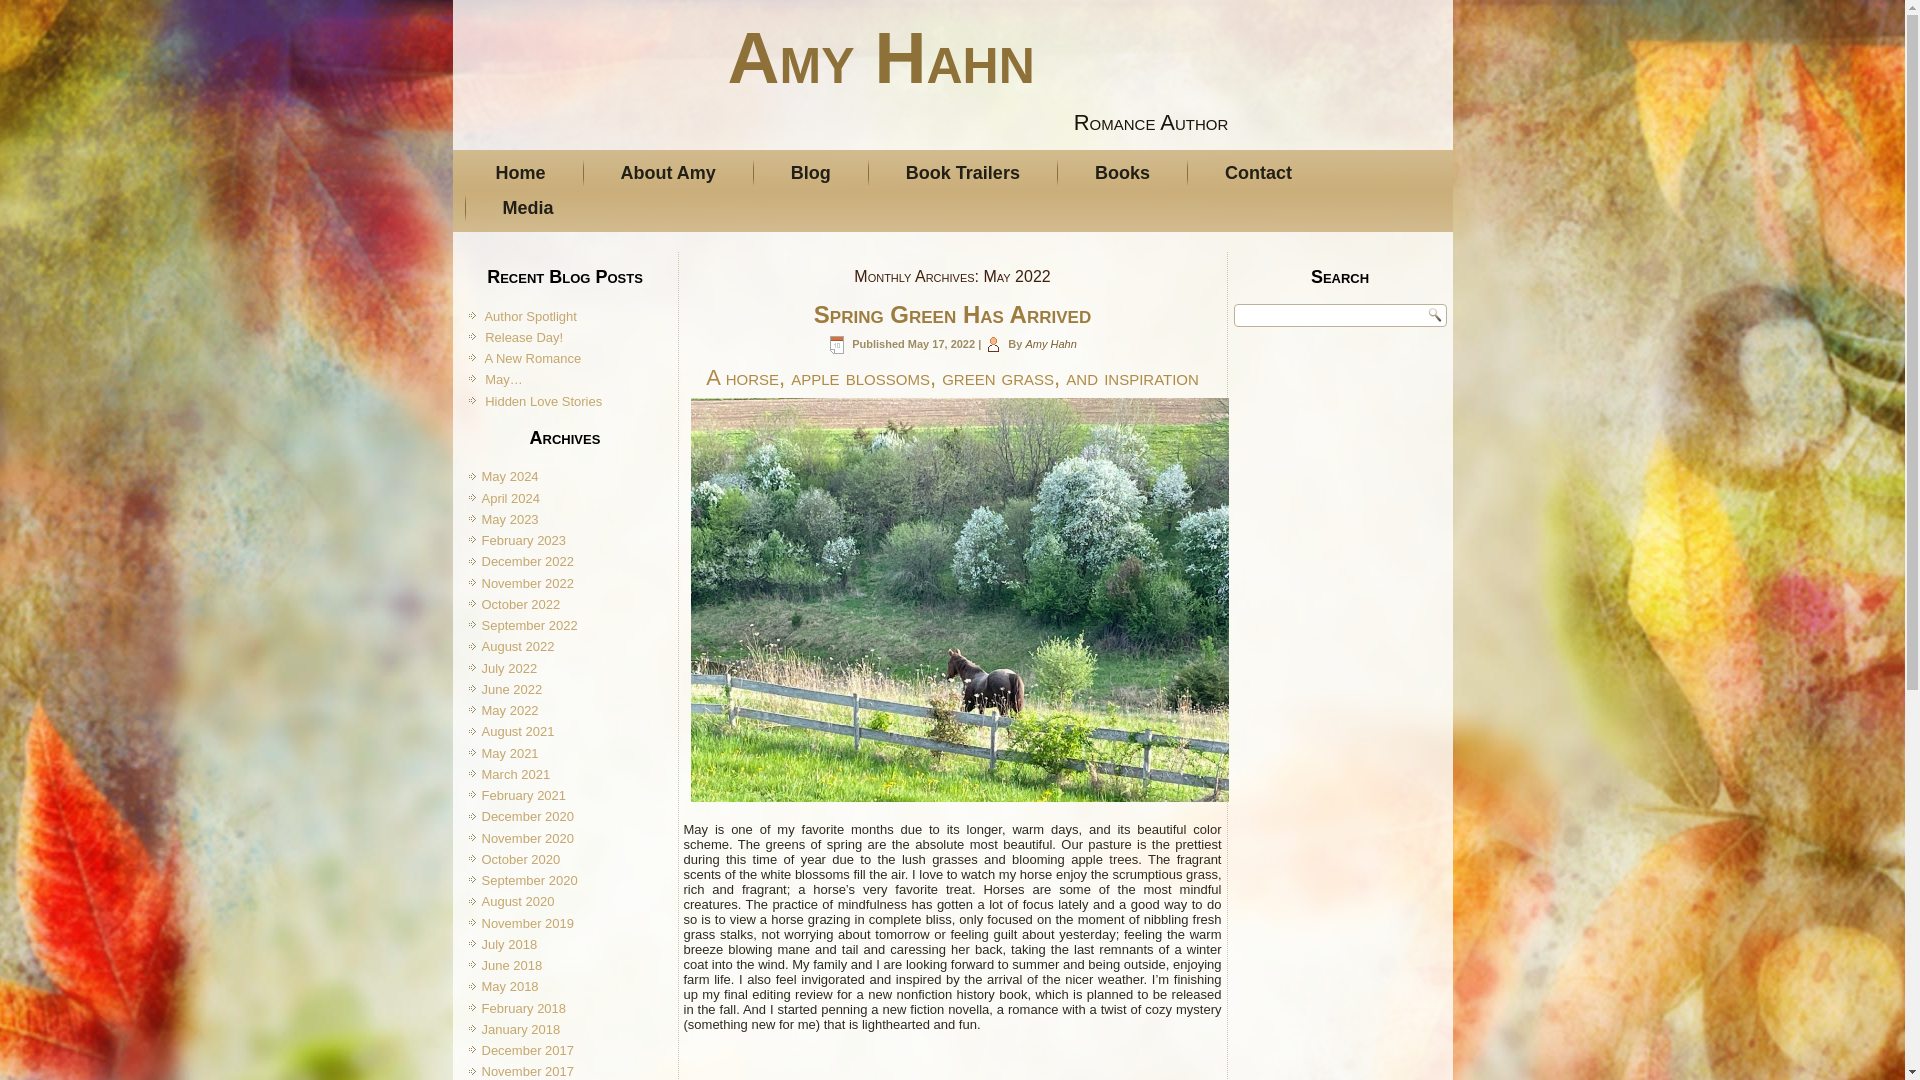 This screenshot has height=1080, width=1920. I want to click on September 2020, so click(529, 880).